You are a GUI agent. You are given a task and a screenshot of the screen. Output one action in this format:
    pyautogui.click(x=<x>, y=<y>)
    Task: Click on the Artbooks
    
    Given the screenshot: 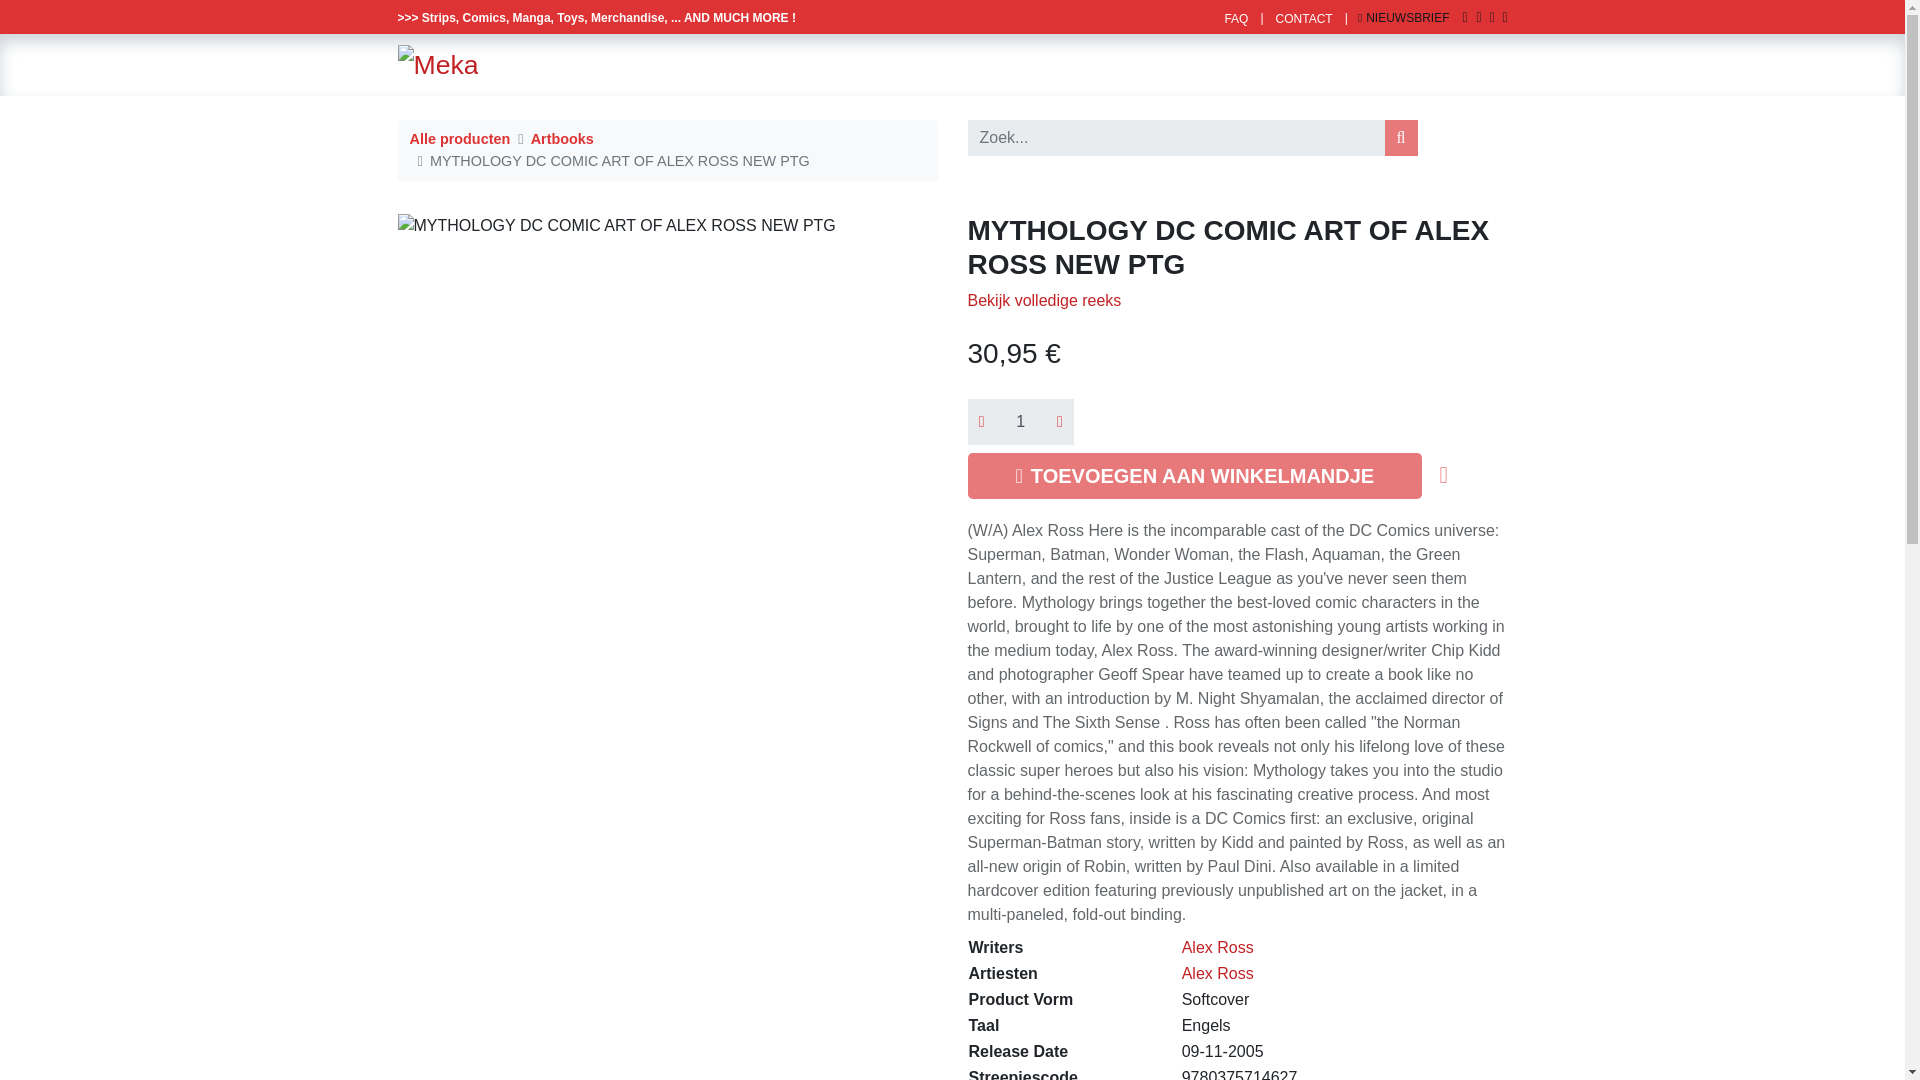 What is the action you would take?
    pyautogui.click(x=562, y=138)
    